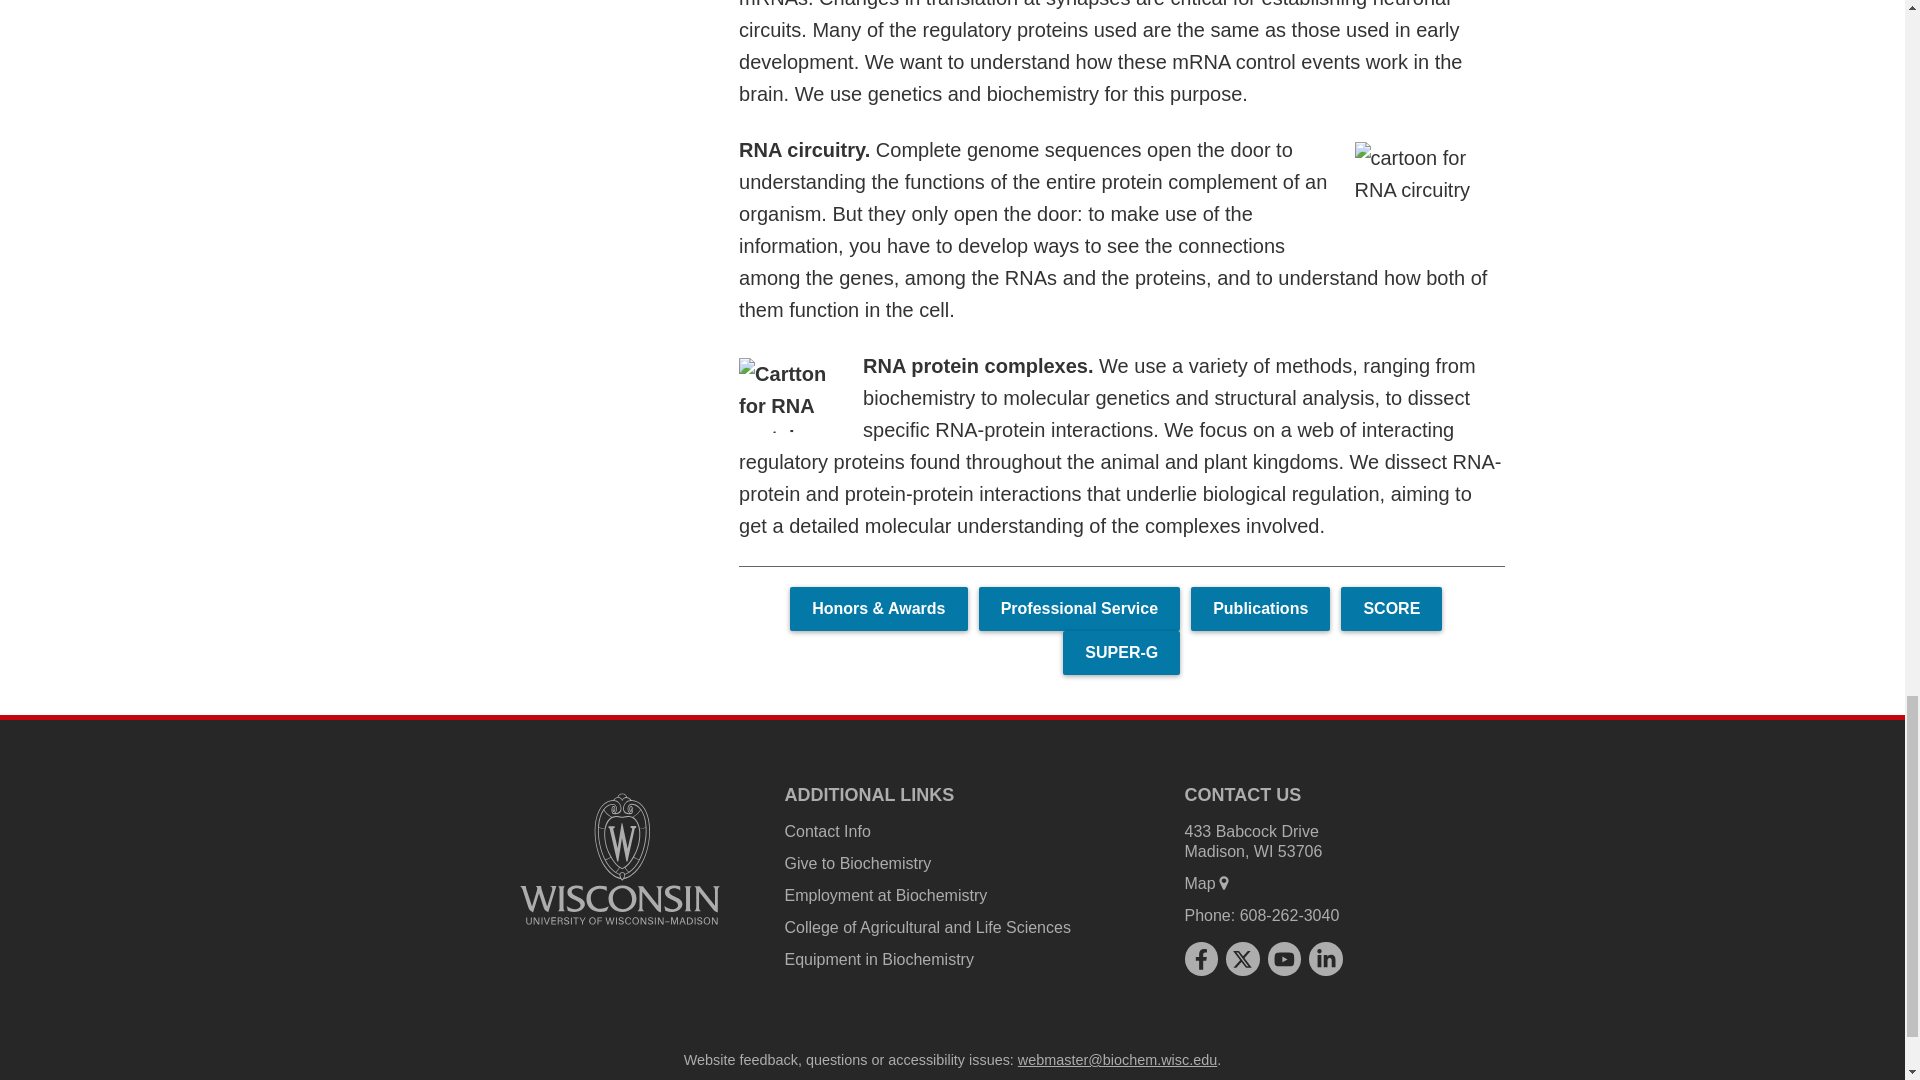 The height and width of the screenshot is (1080, 1920). I want to click on x twitter, so click(1242, 959).